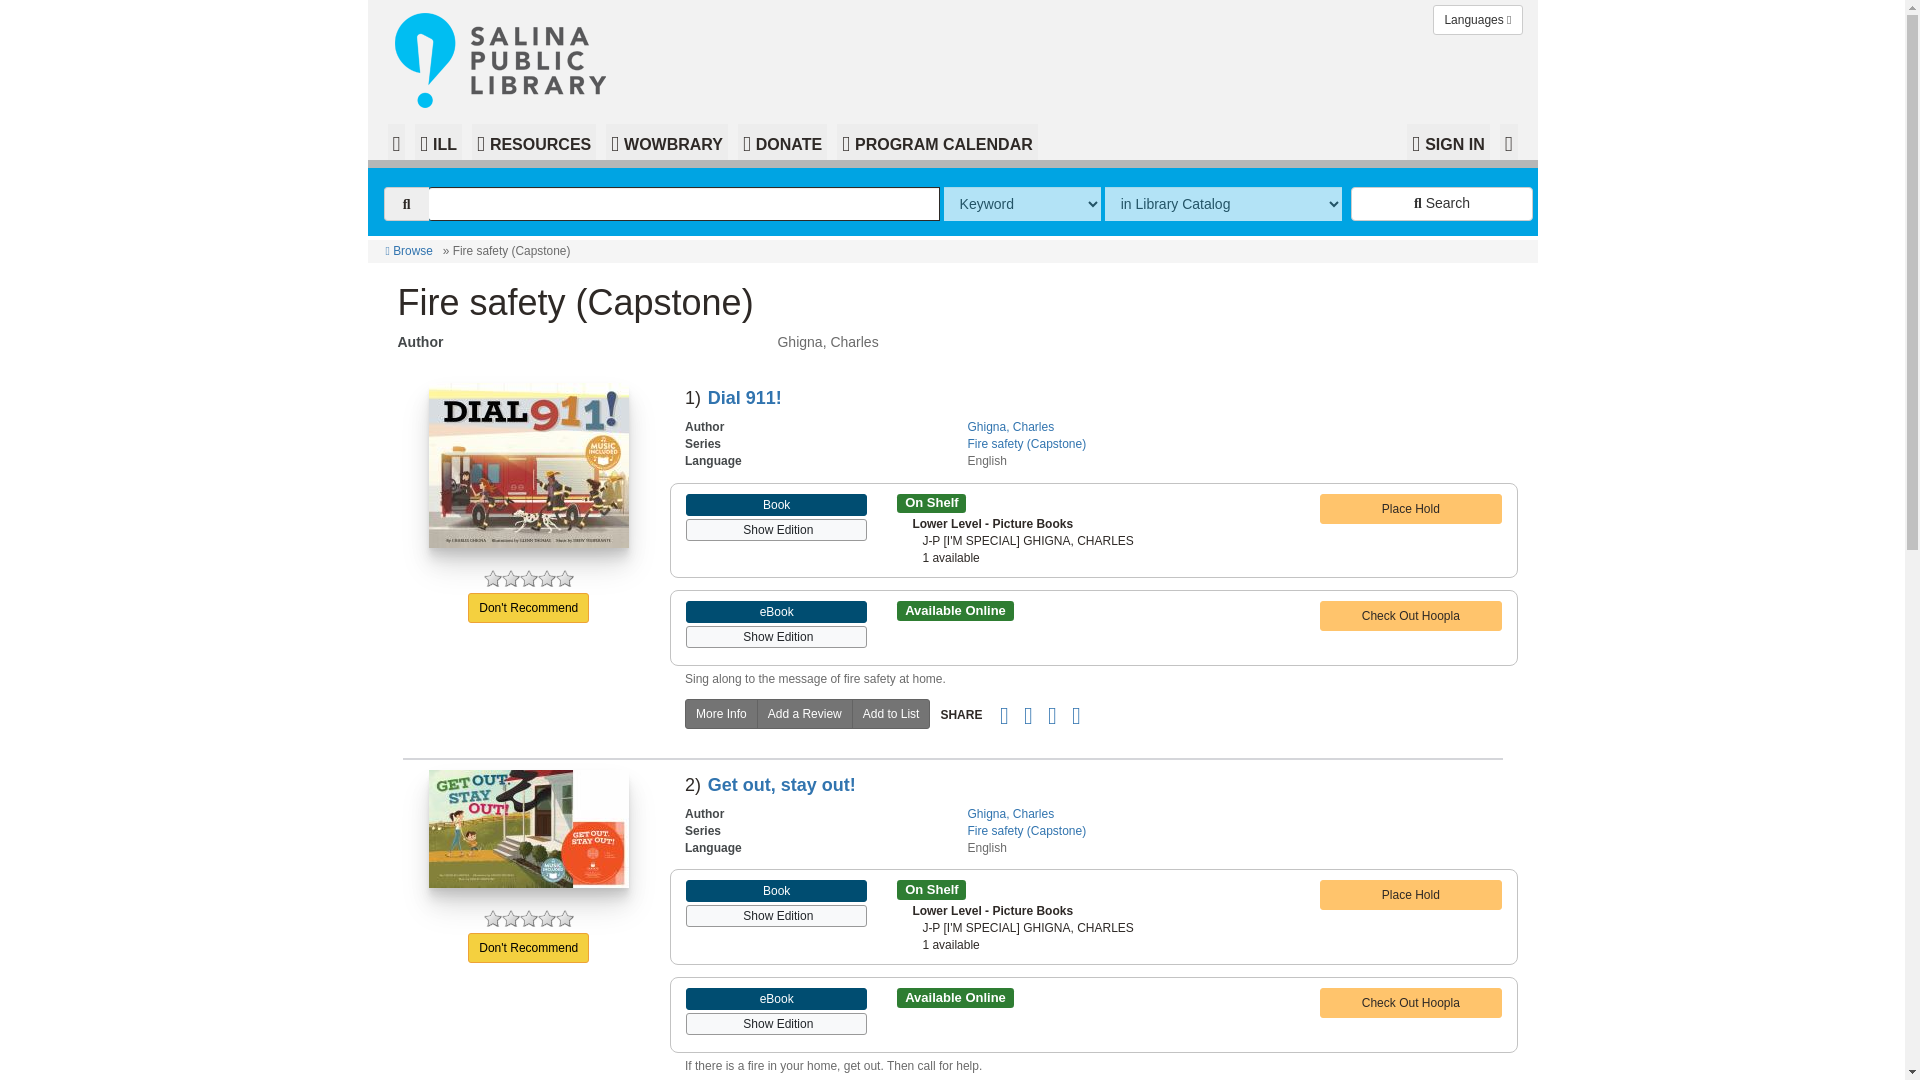 The width and height of the screenshot is (1920, 1080). What do you see at coordinates (776, 634) in the screenshot?
I see ` Show Edition` at bounding box center [776, 634].